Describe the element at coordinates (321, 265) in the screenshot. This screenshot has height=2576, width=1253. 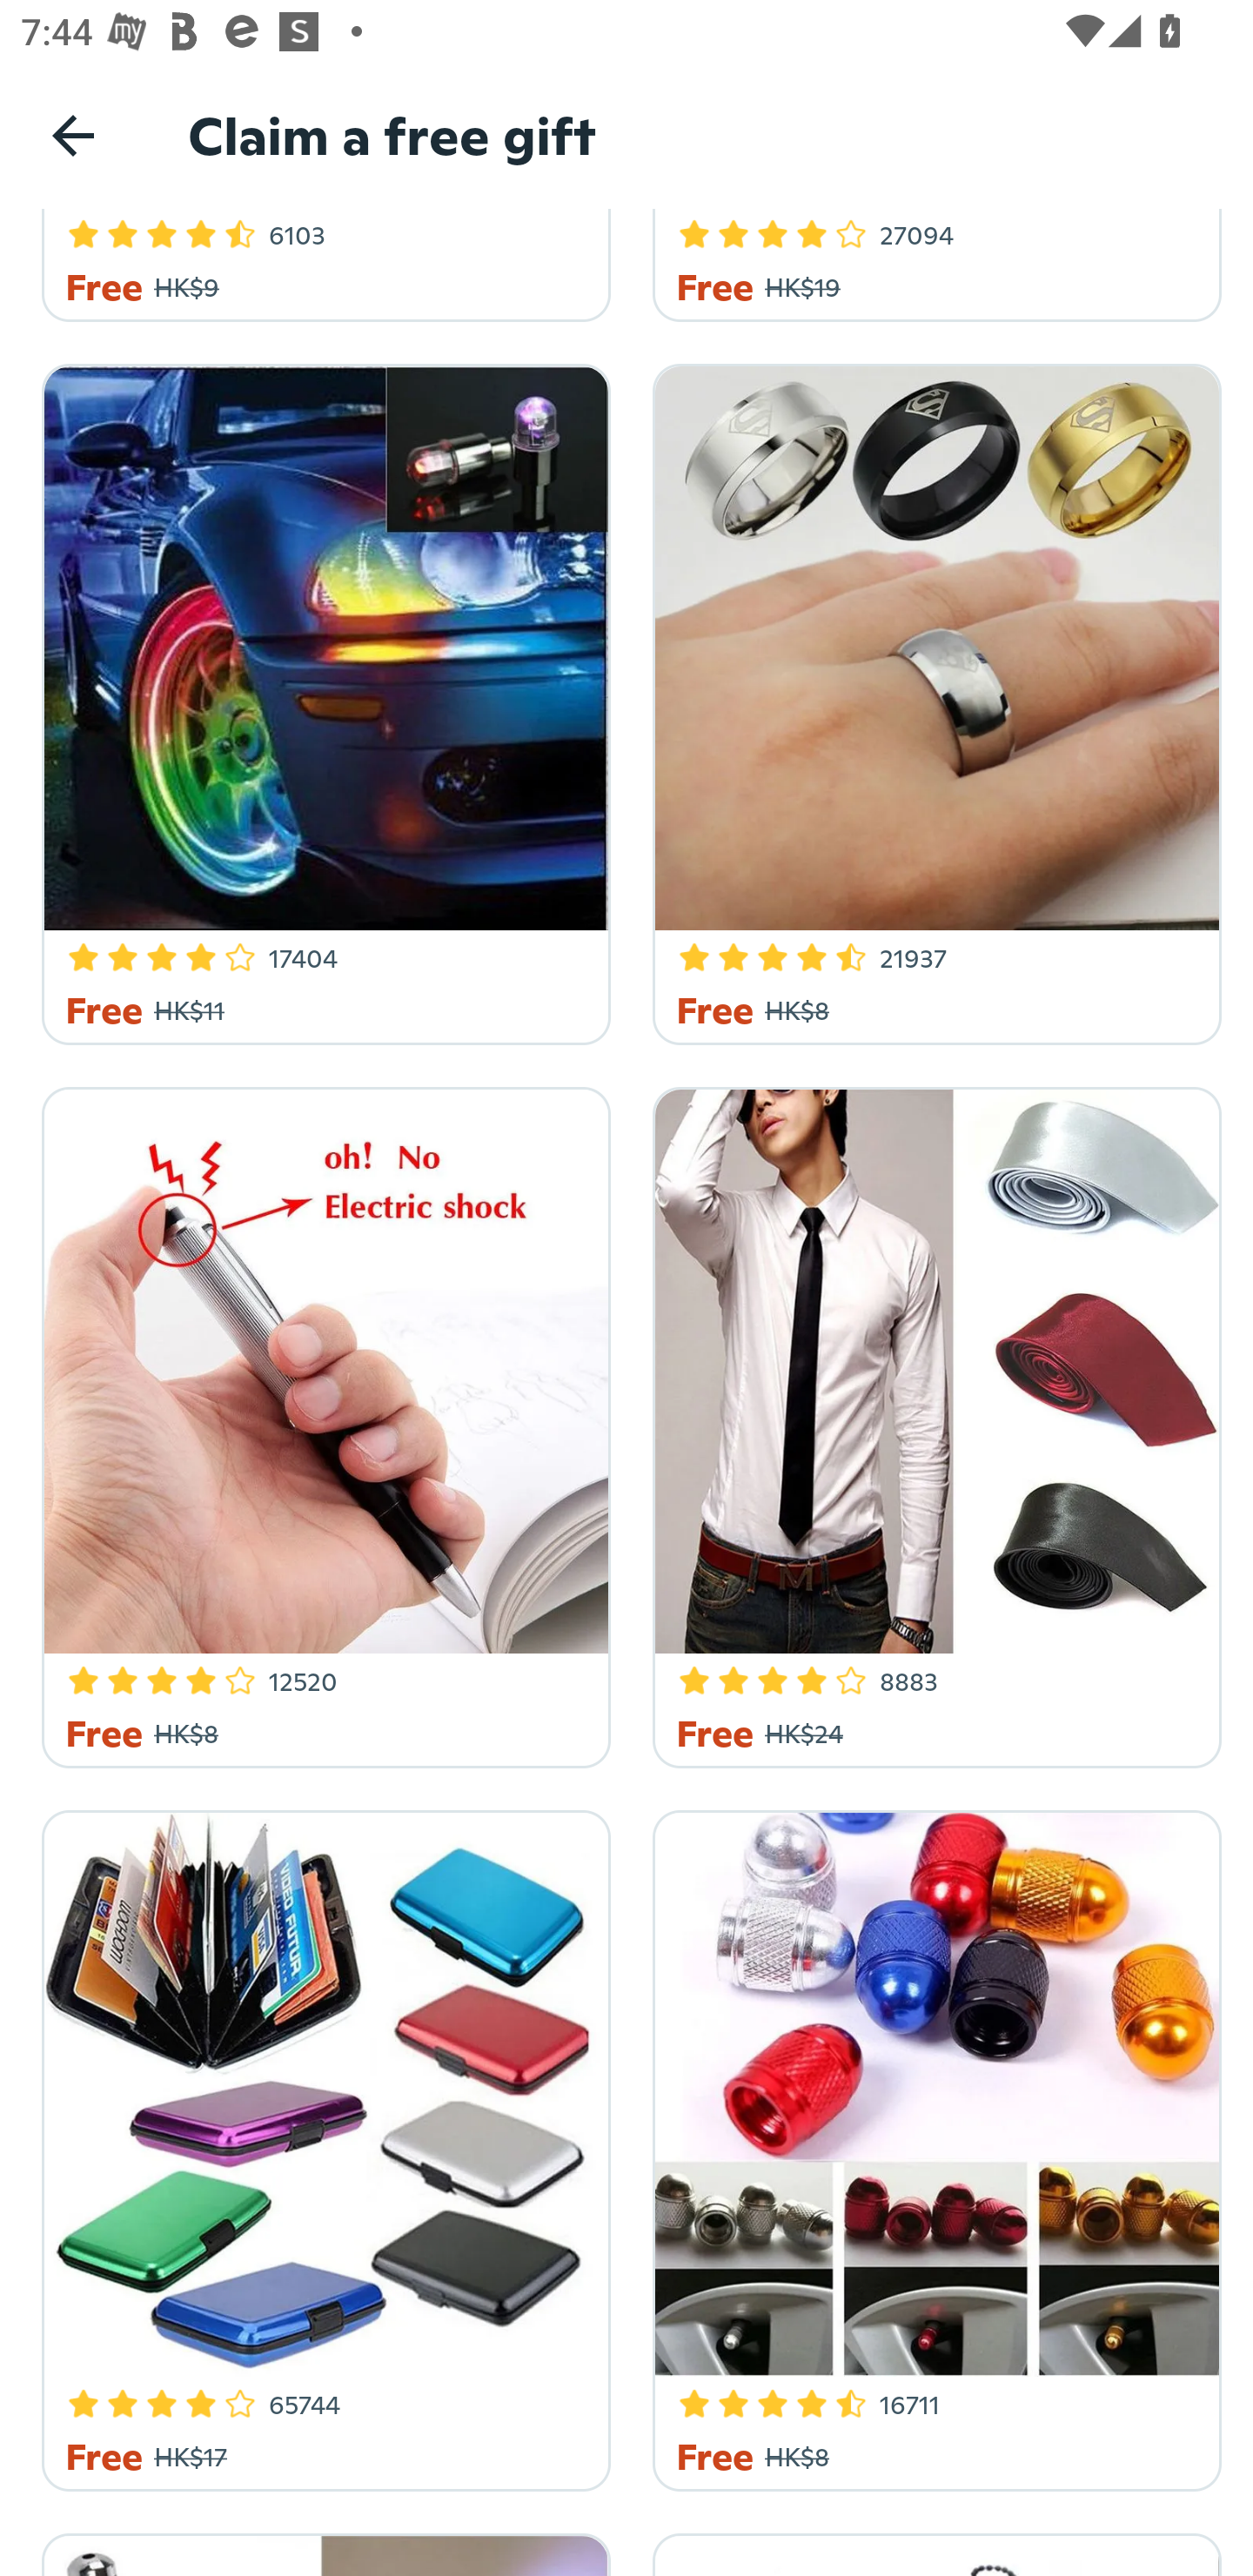
I see `4.4 Star Rating 6103 Free HK$9` at that location.